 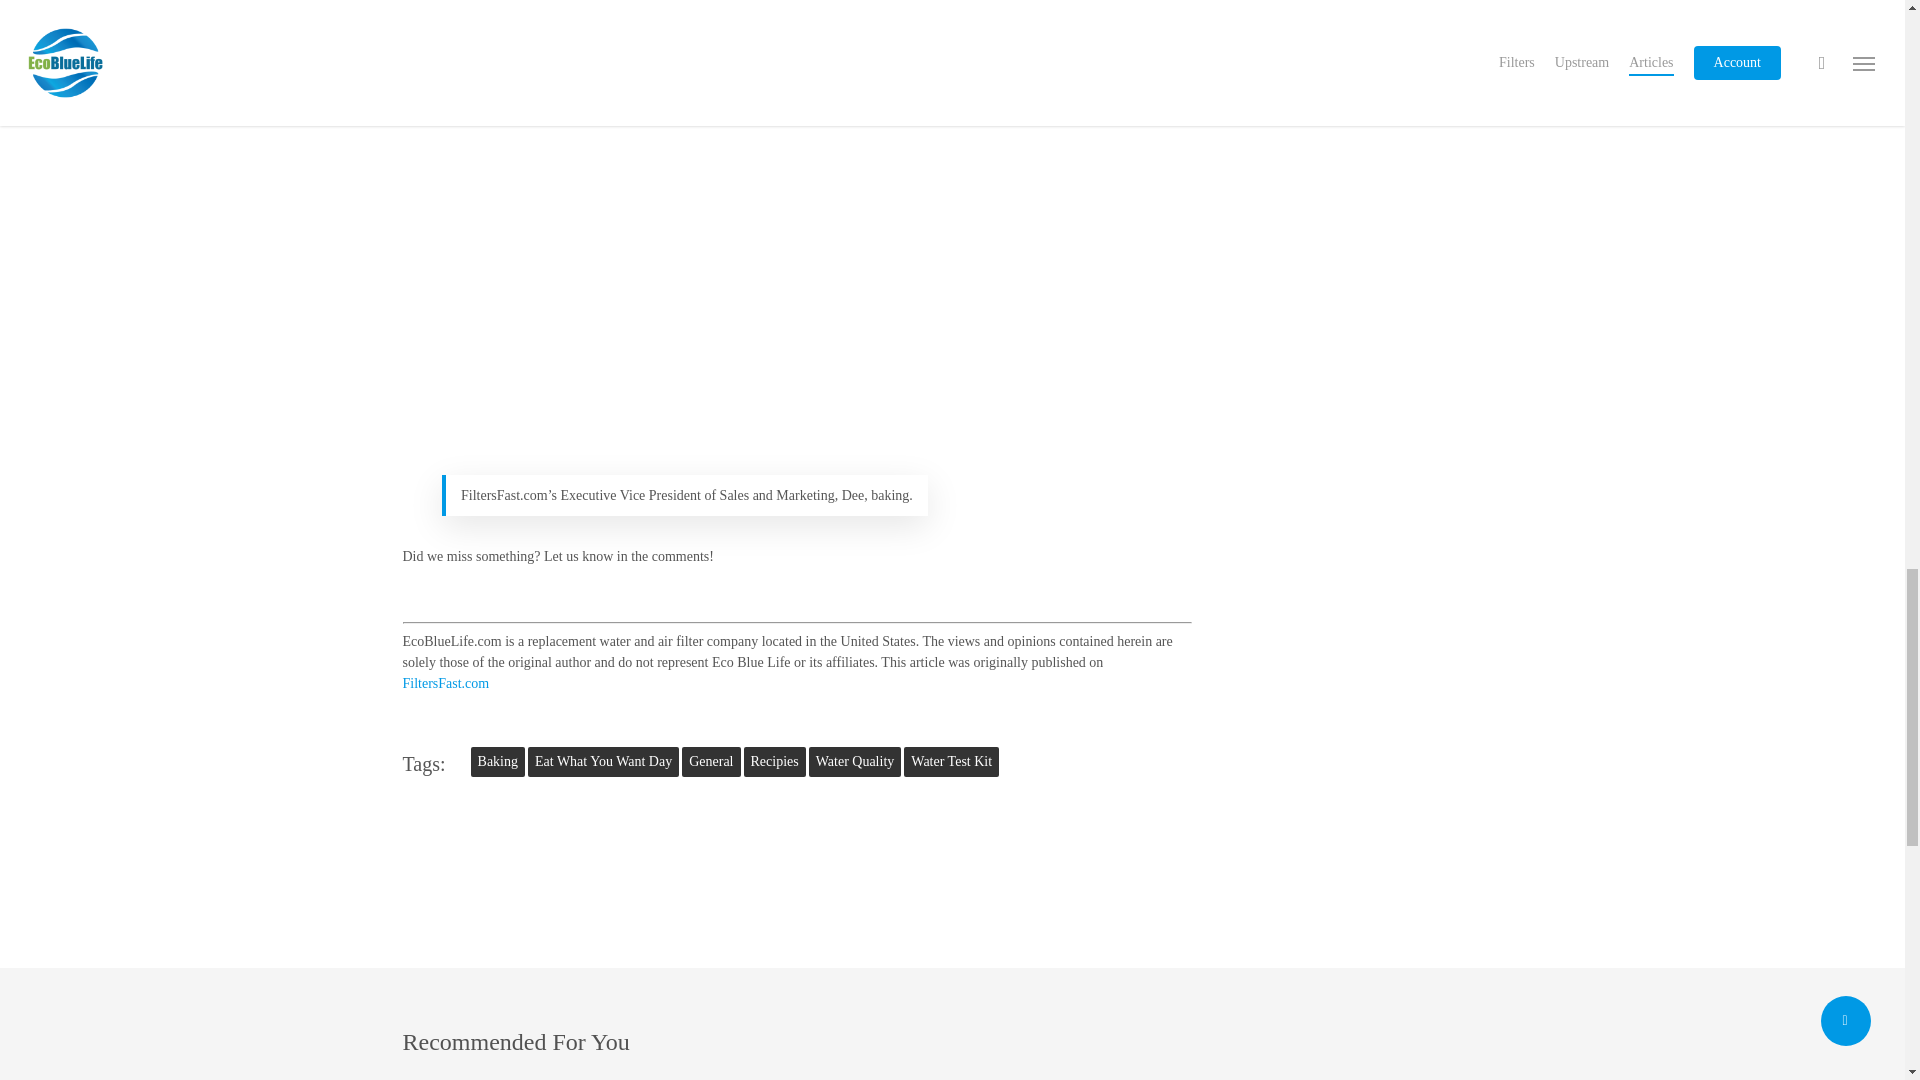 What do you see at coordinates (497, 762) in the screenshot?
I see `Baking` at bounding box center [497, 762].